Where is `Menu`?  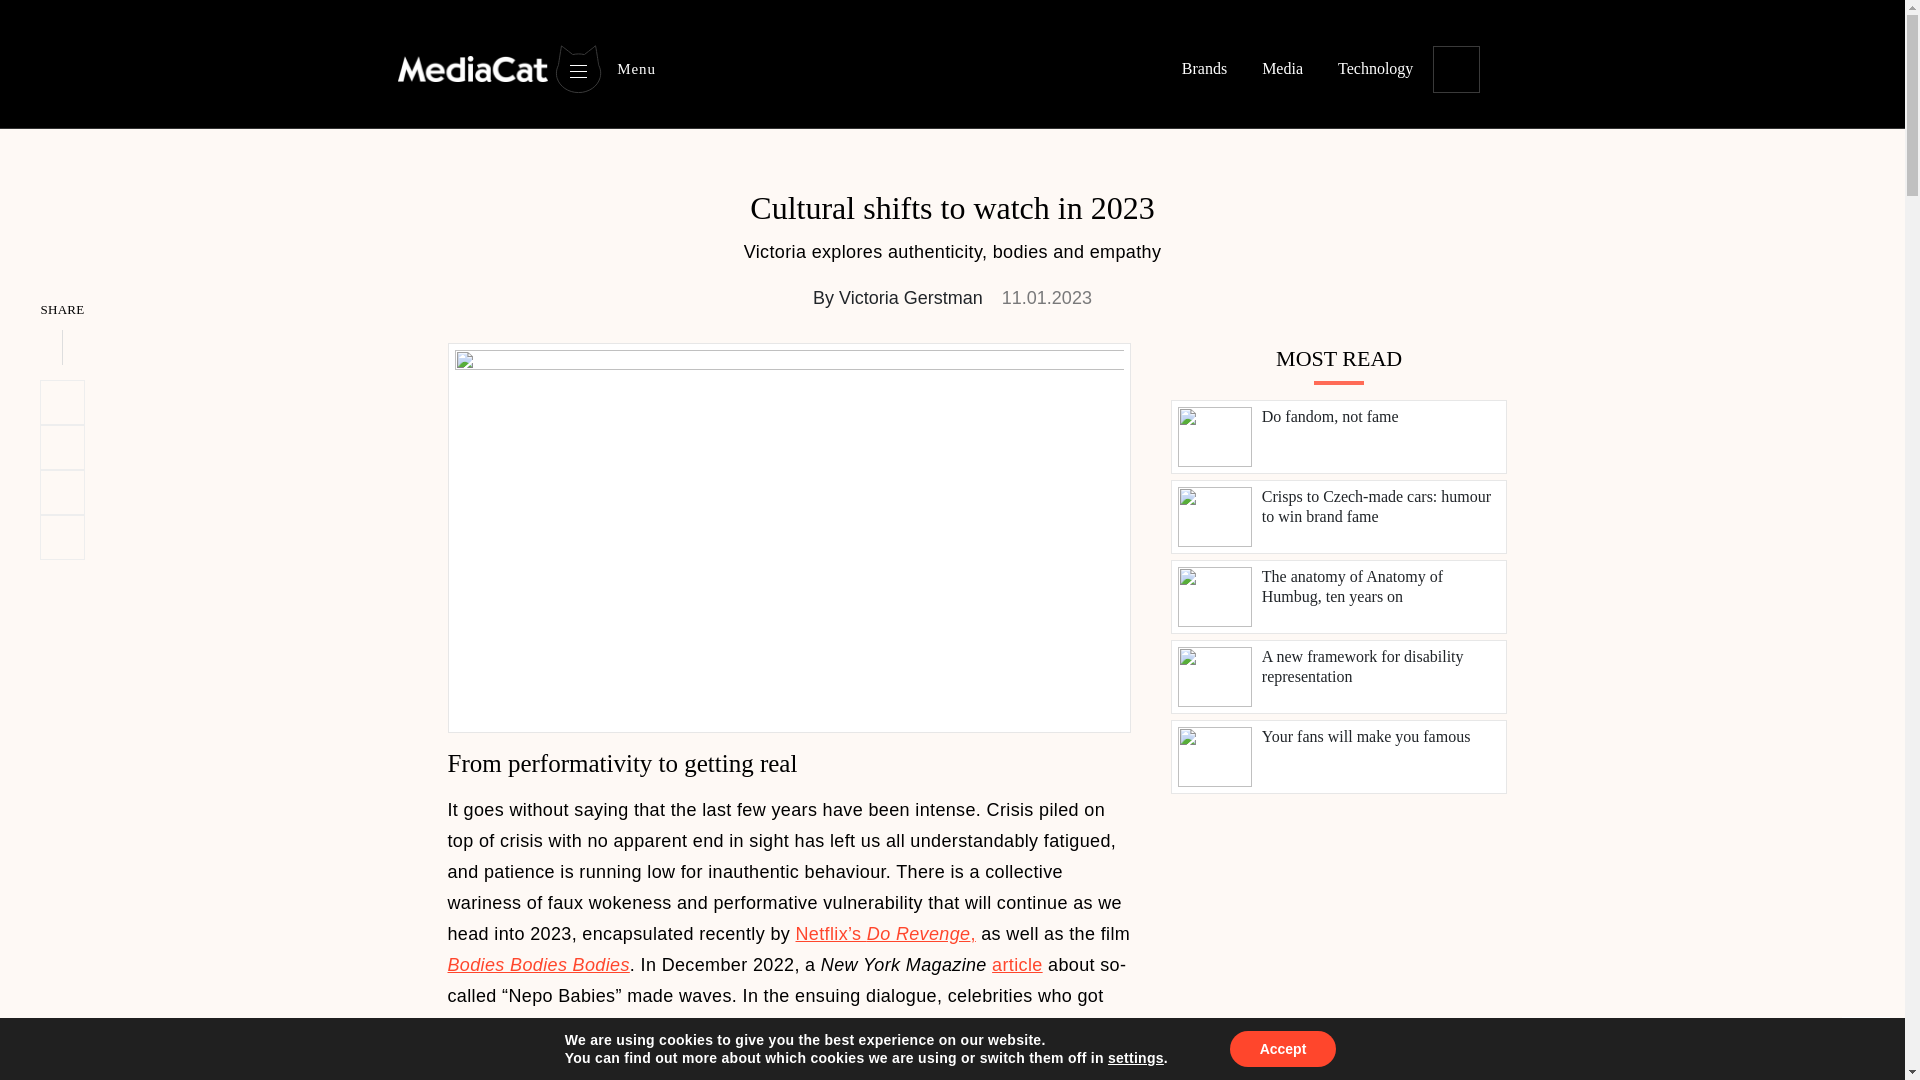
Menu is located at coordinates (604, 68).